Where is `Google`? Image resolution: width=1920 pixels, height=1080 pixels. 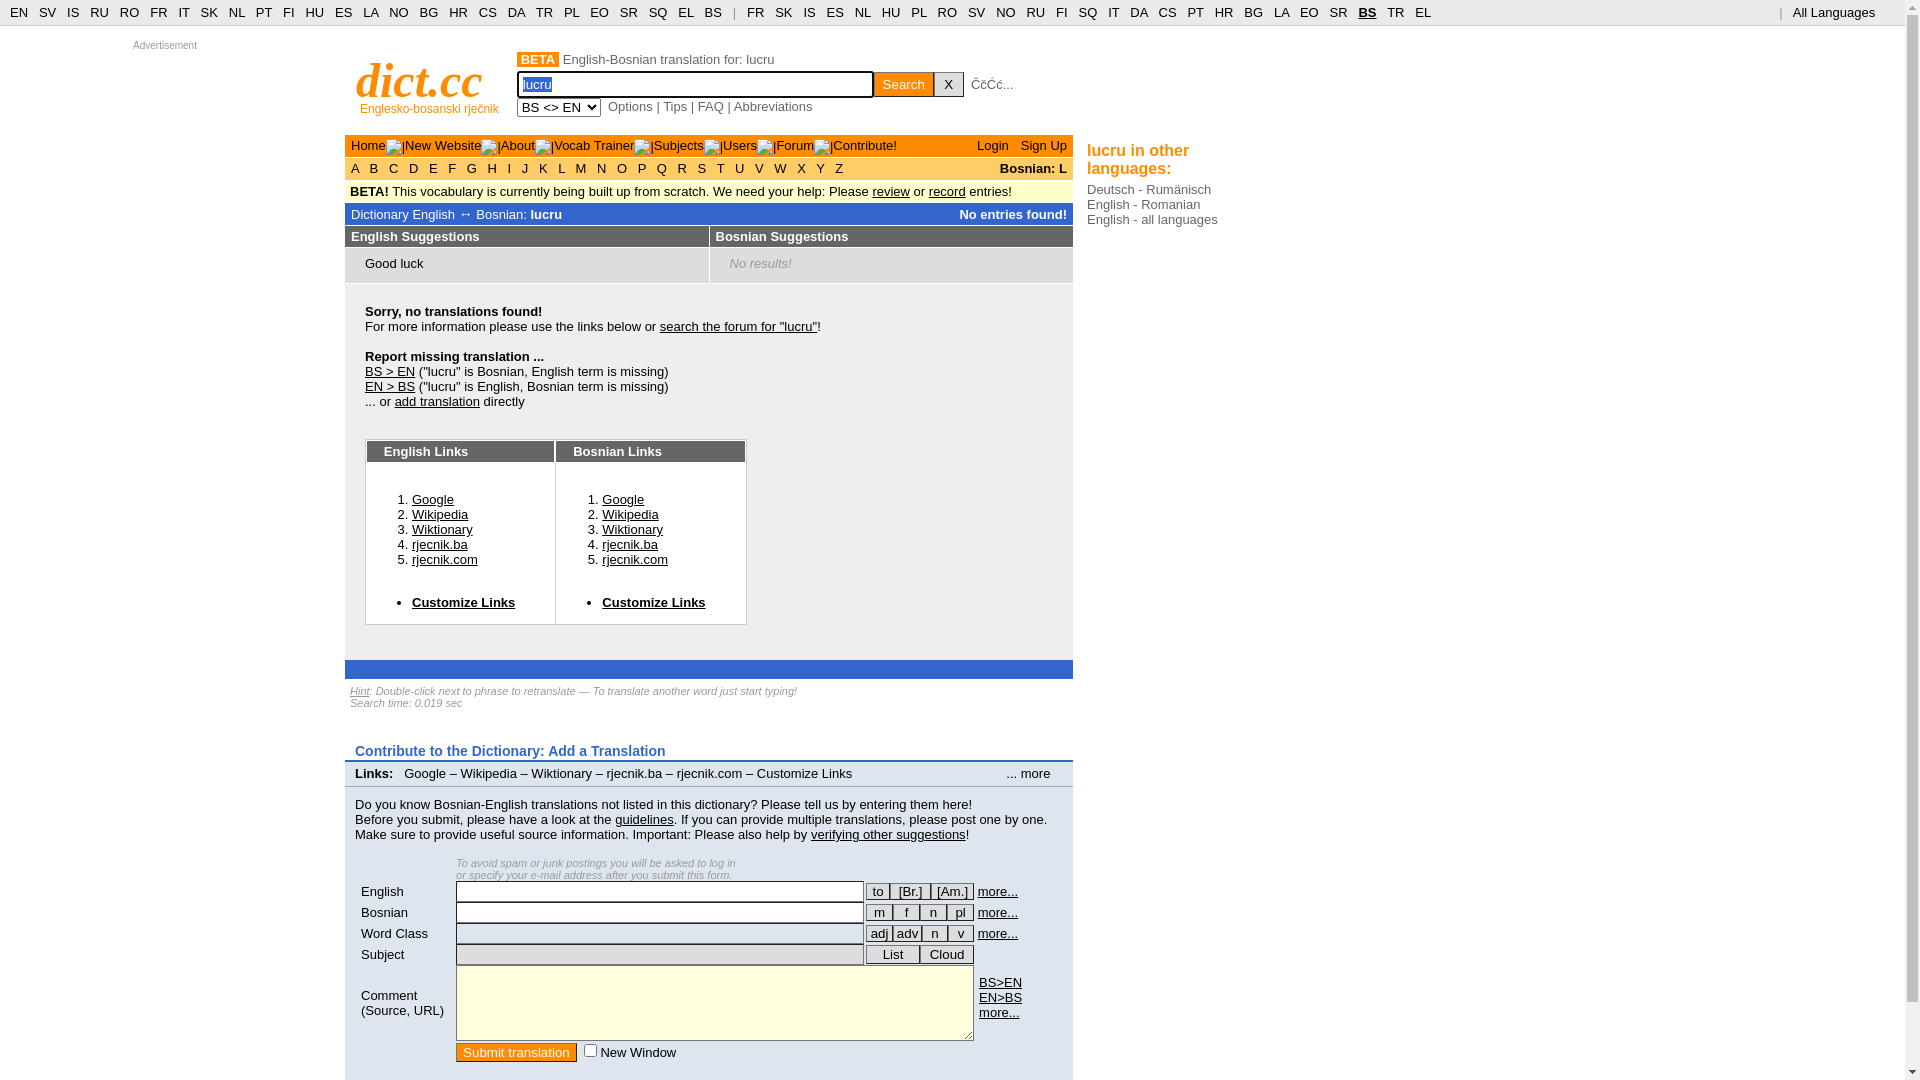
Google is located at coordinates (433, 500).